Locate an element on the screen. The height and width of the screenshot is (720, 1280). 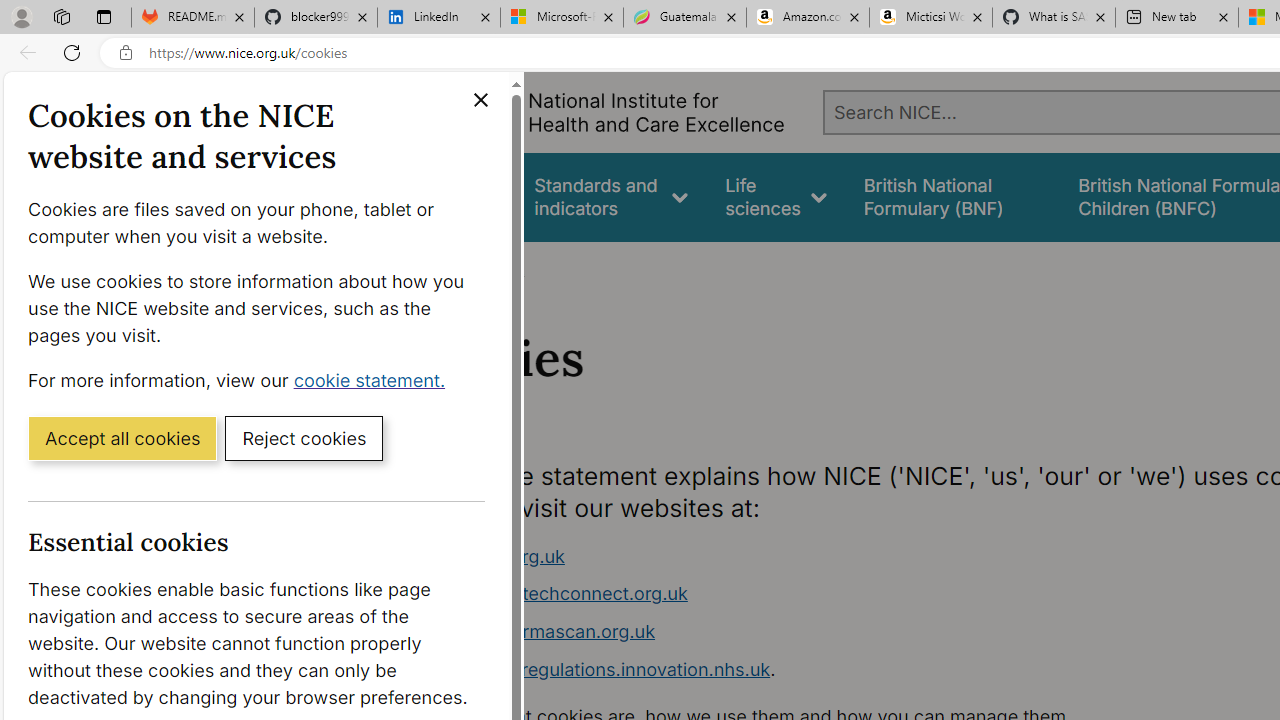
www.nice.org.uk is located at coordinates (796, 556).